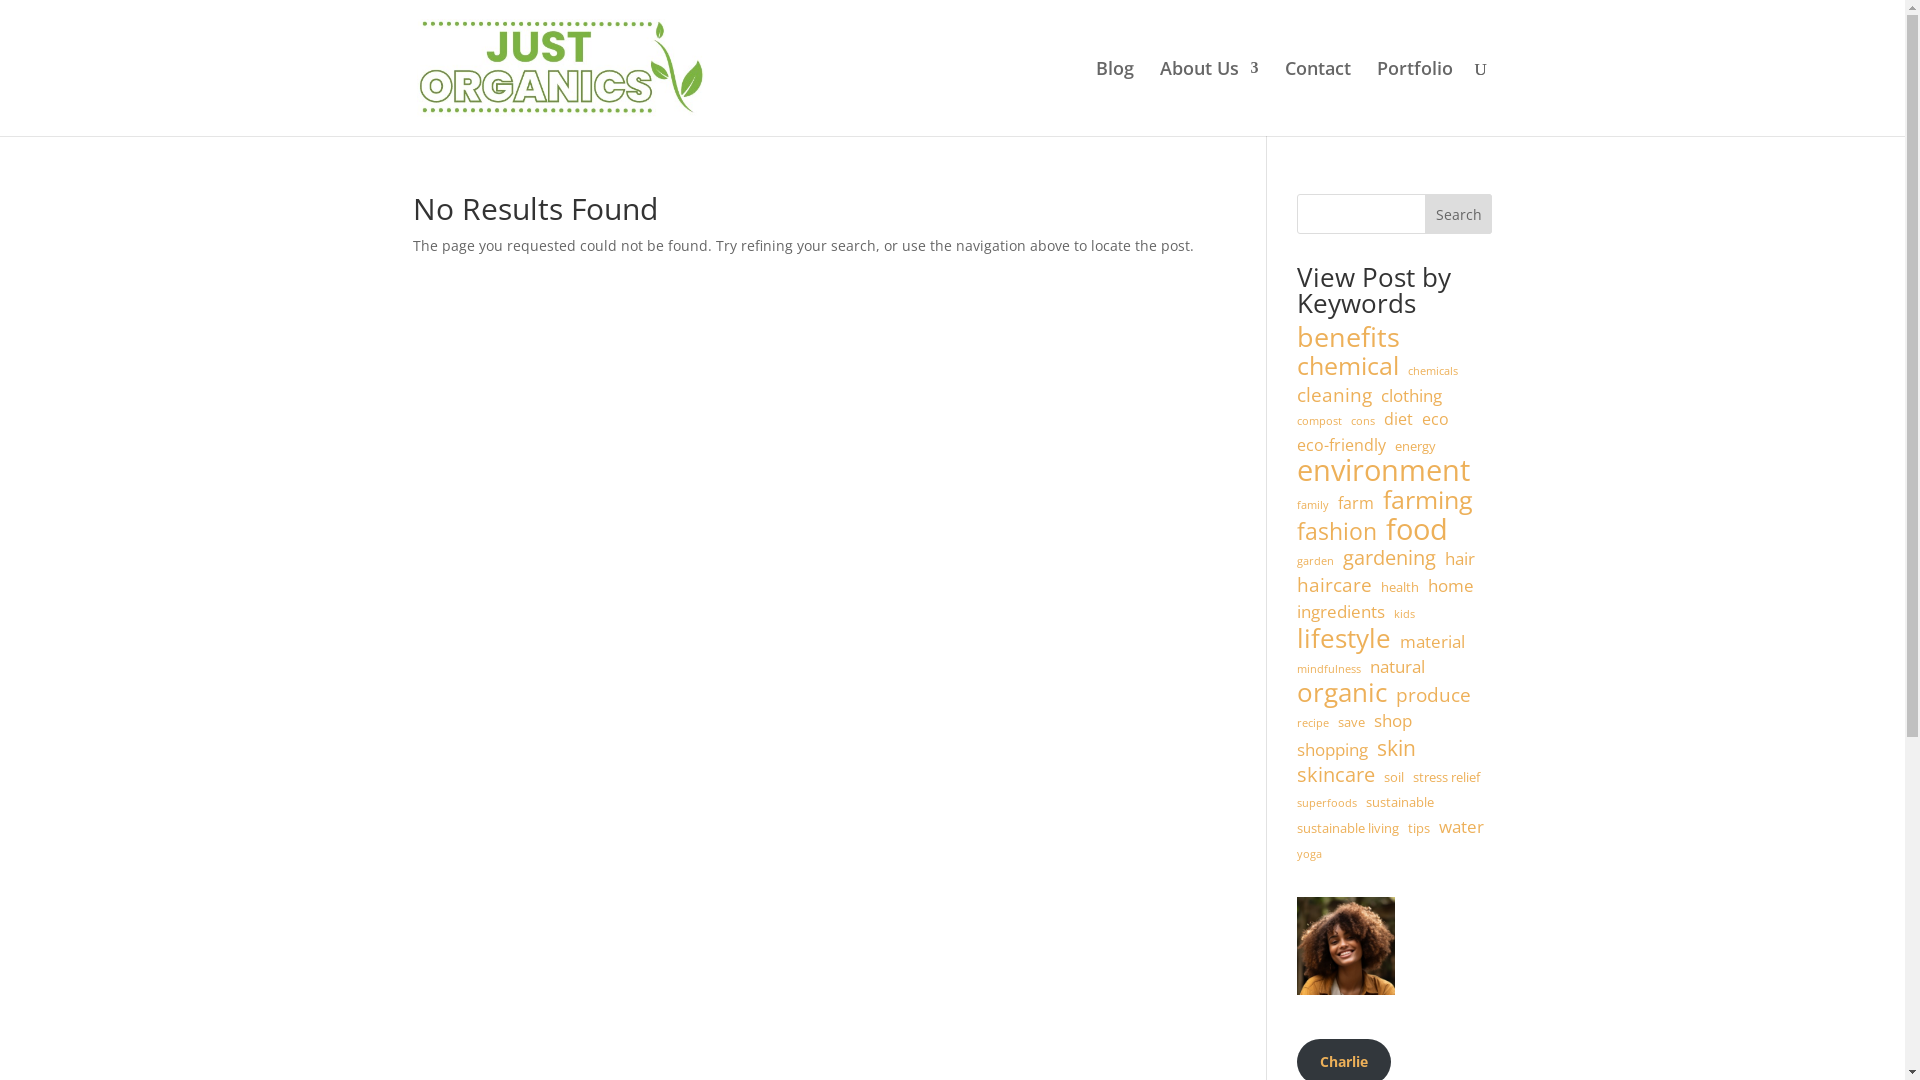  What do you see at coordinates (1348, 829) in the screenshot?
I see `sustainable living` at bounding box center [1348, 829].